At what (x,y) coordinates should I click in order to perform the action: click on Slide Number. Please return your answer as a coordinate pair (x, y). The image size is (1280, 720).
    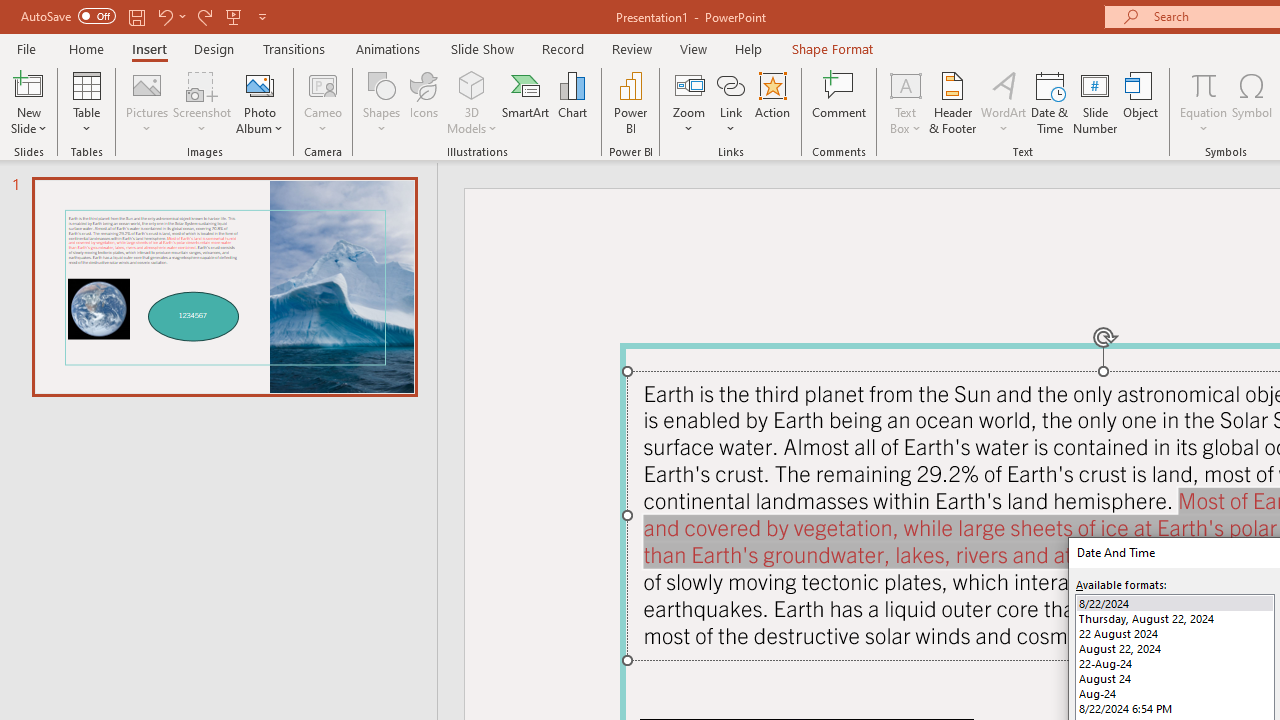
    Looking at the image, I should click on (1096, 102).